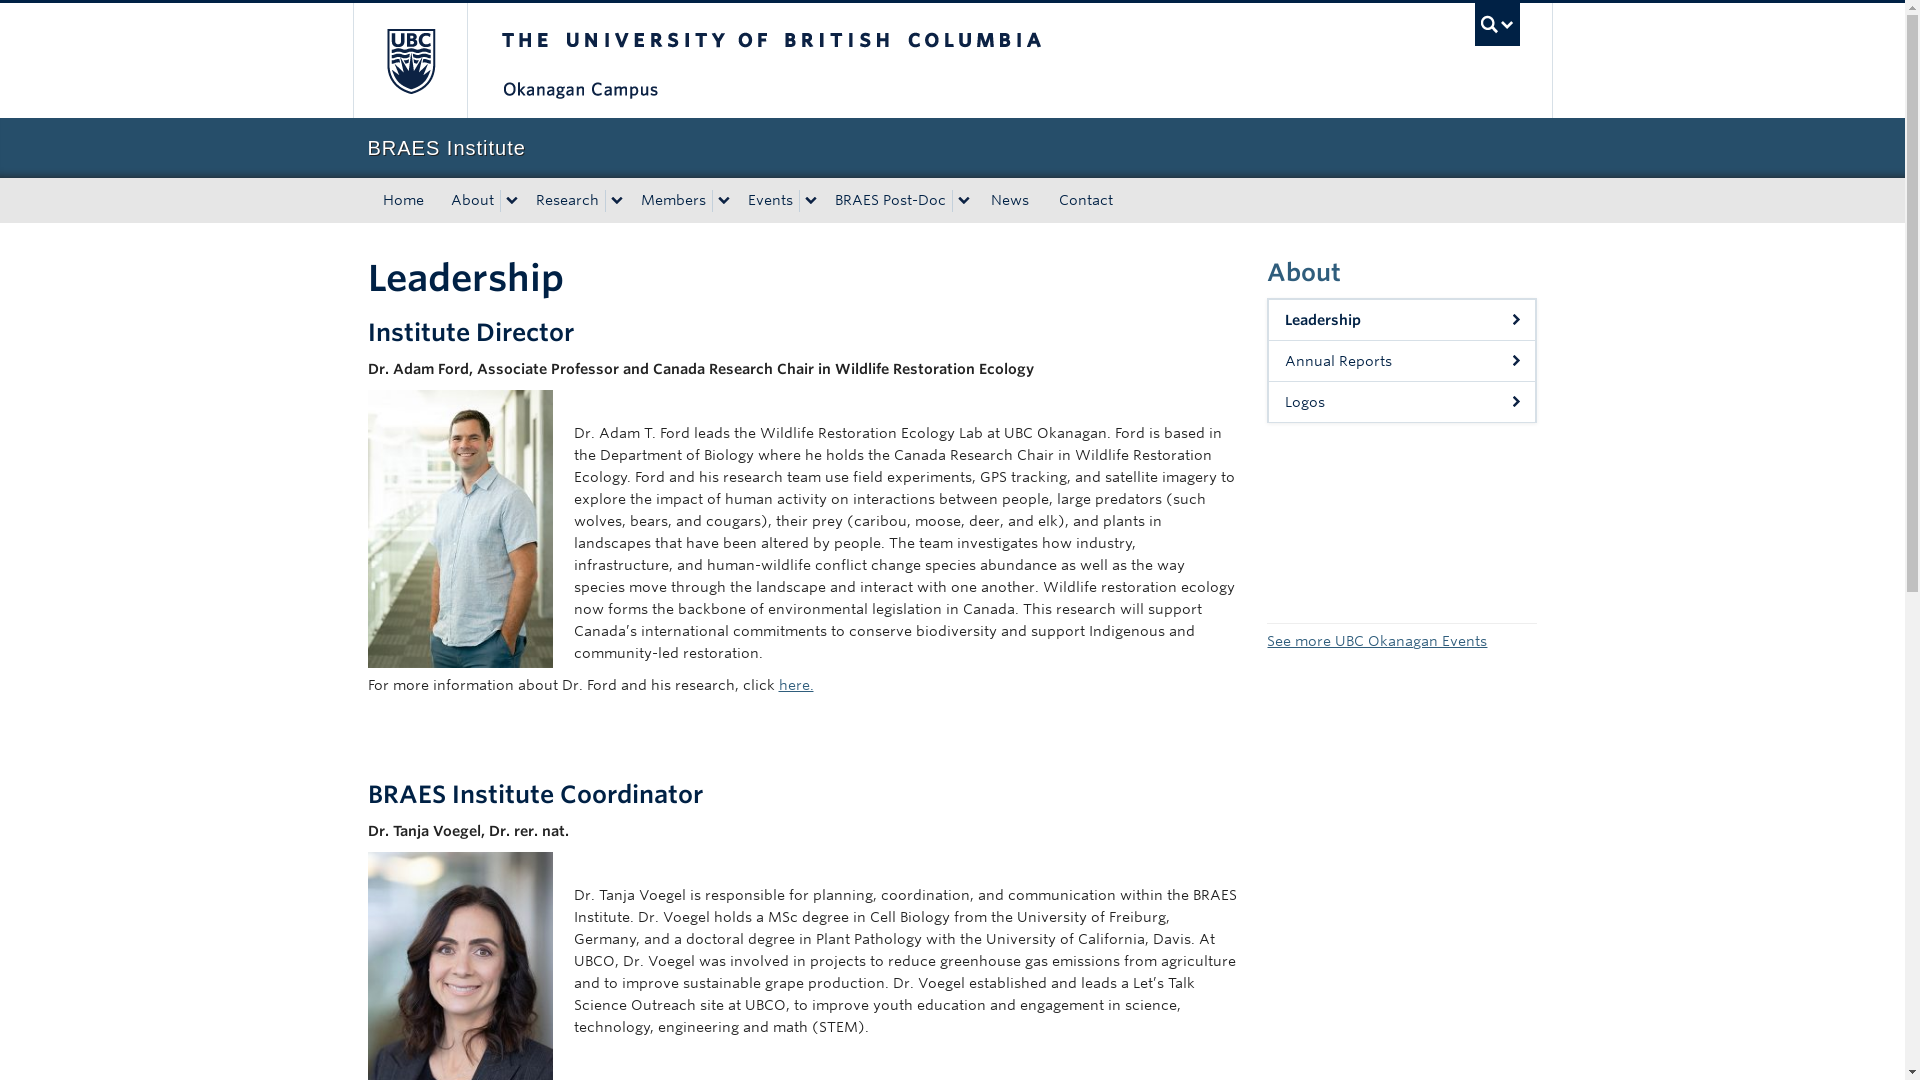 This screenshot has height=1080, width=1920. Describe the element at coordinates (1010, 200) in the screenshot. I see `News` at that location.